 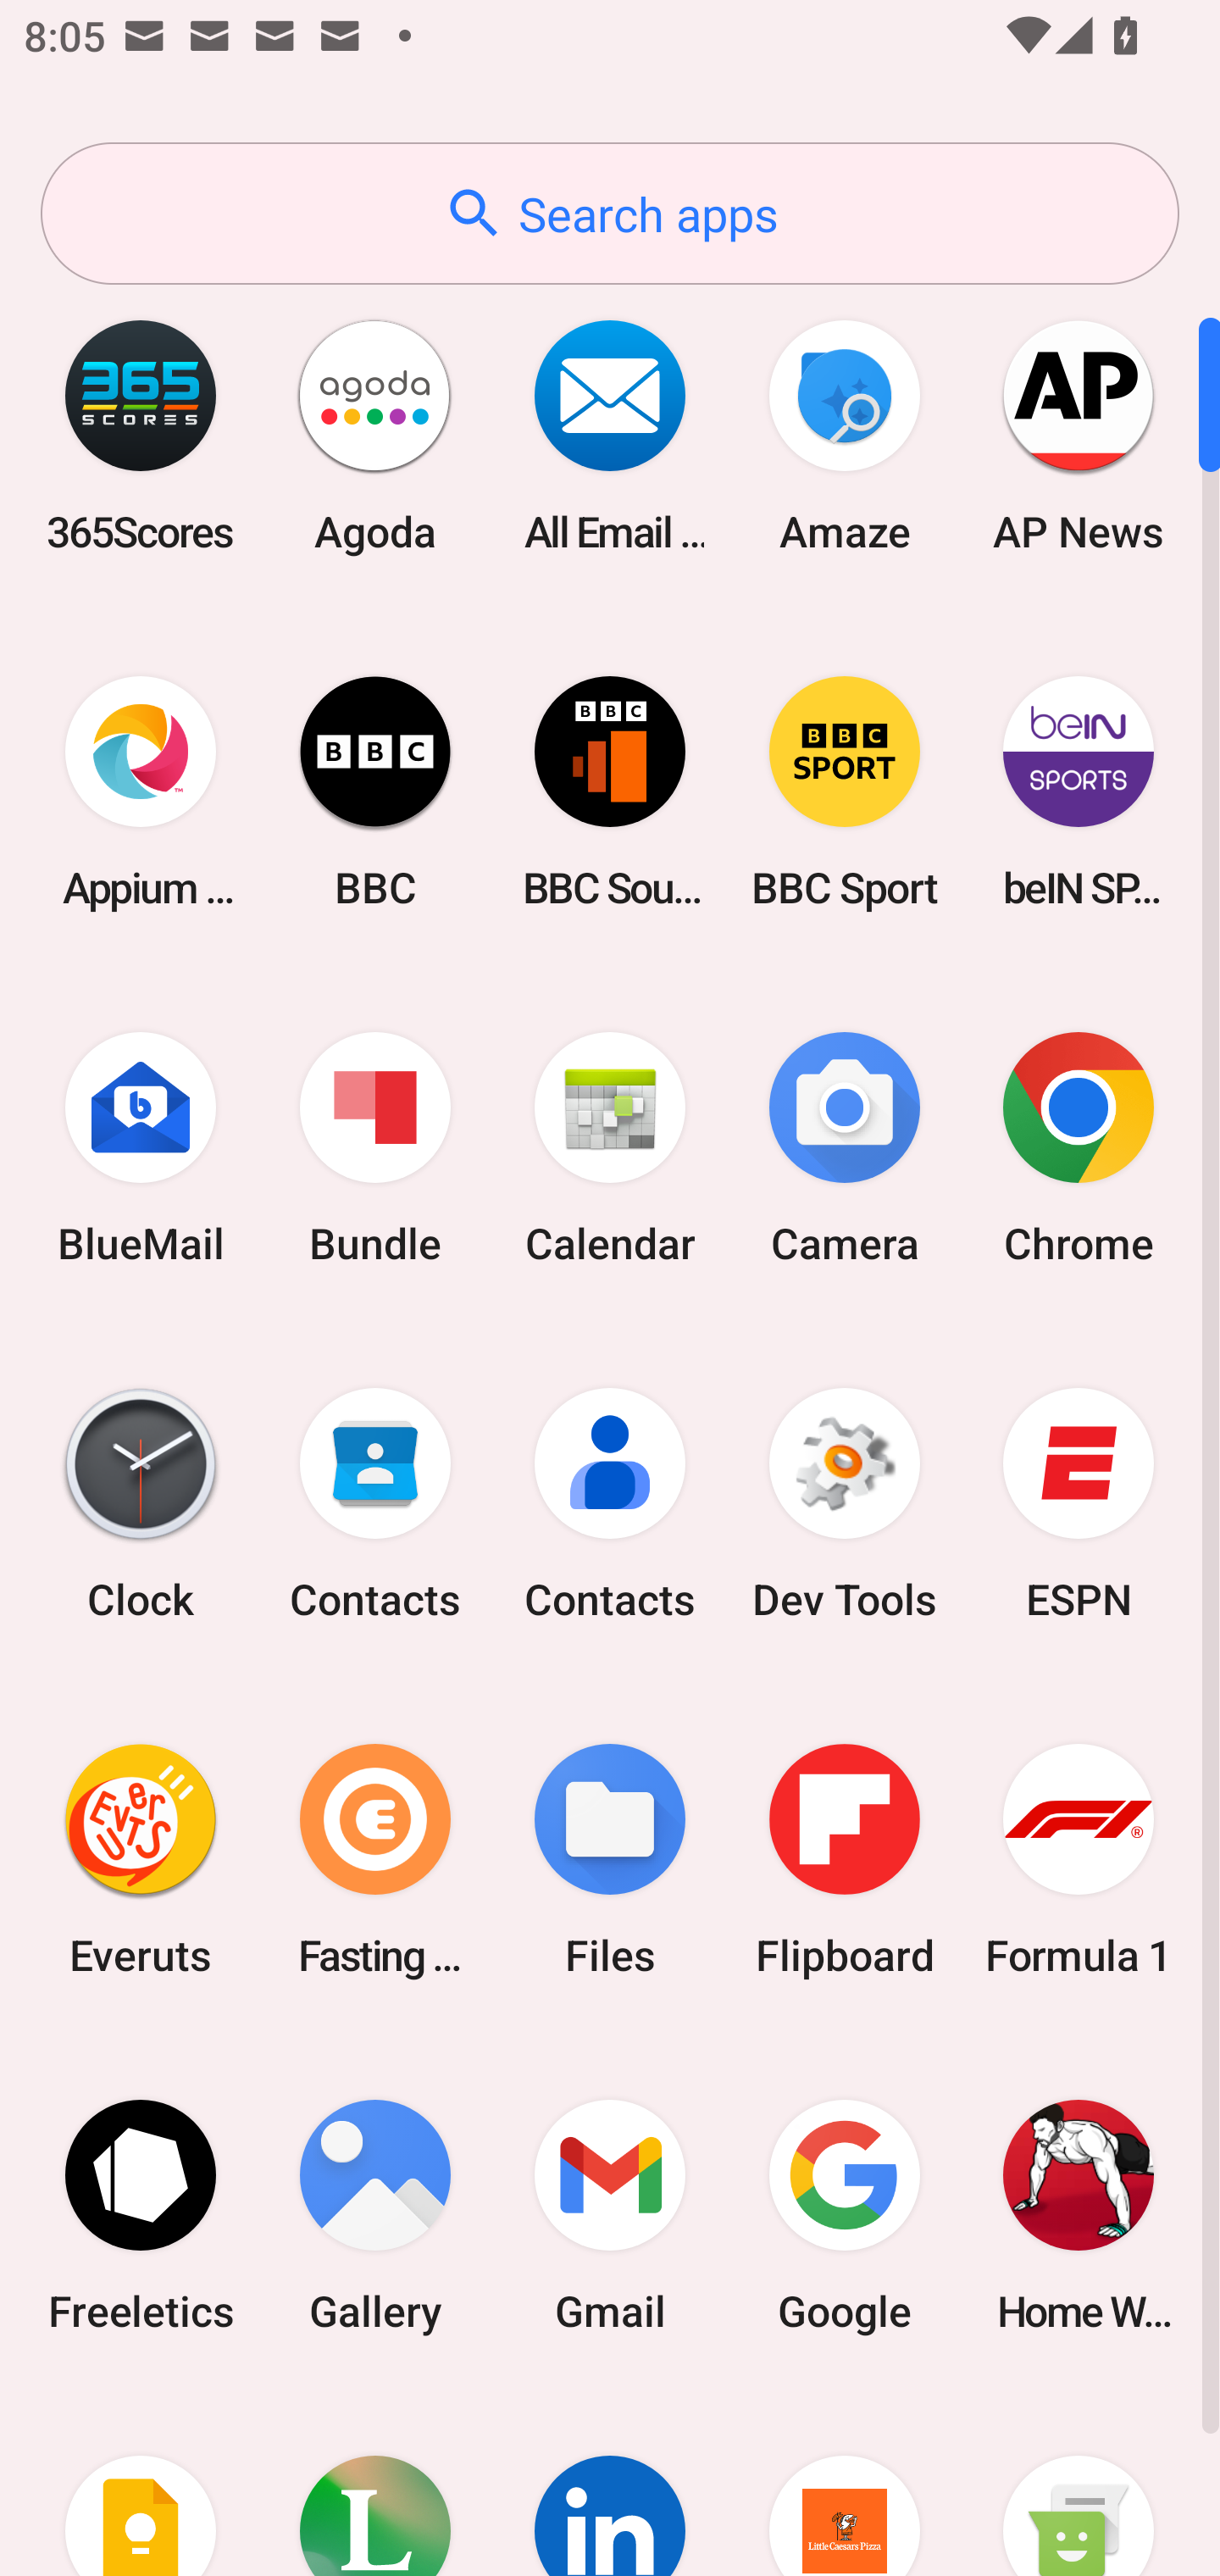 I want to click on Messaging, so click(x=1079, y=2484).